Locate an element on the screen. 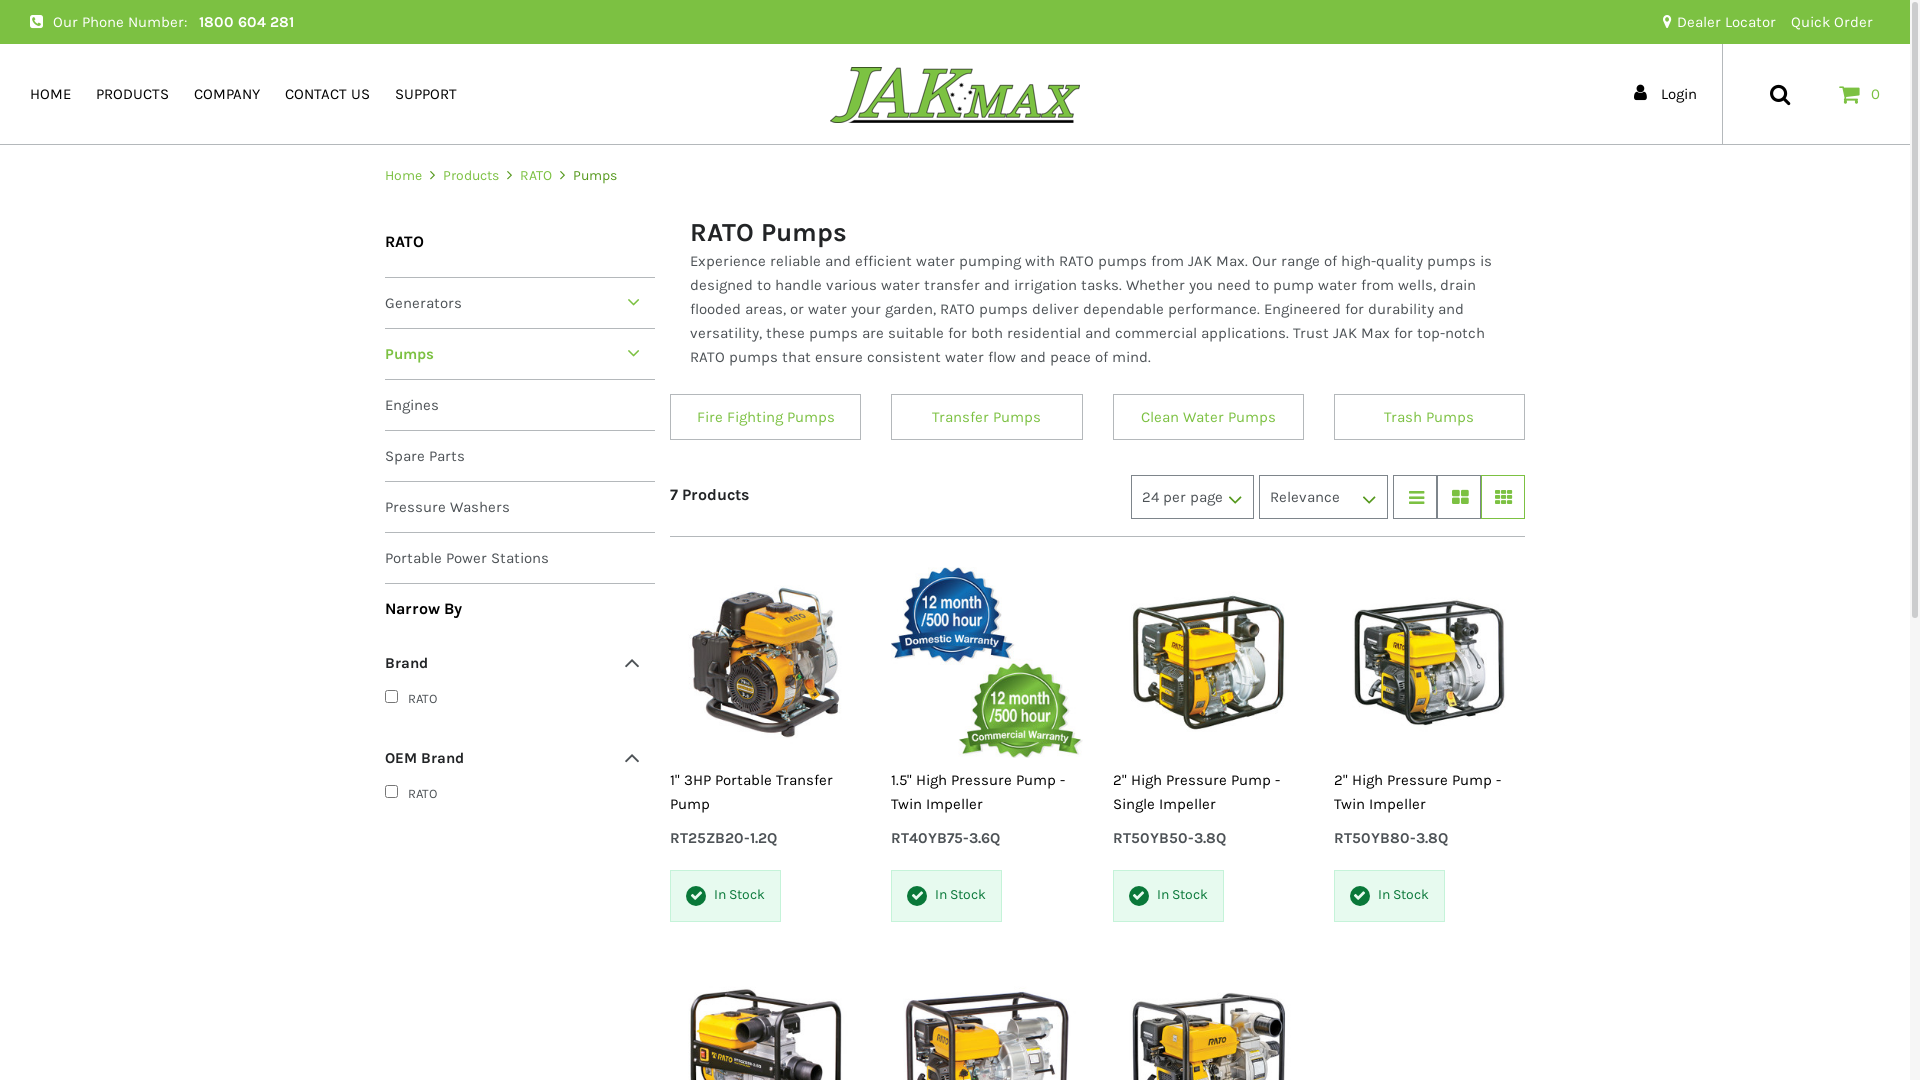  CONTACT US is located at coordinates (328, 94).